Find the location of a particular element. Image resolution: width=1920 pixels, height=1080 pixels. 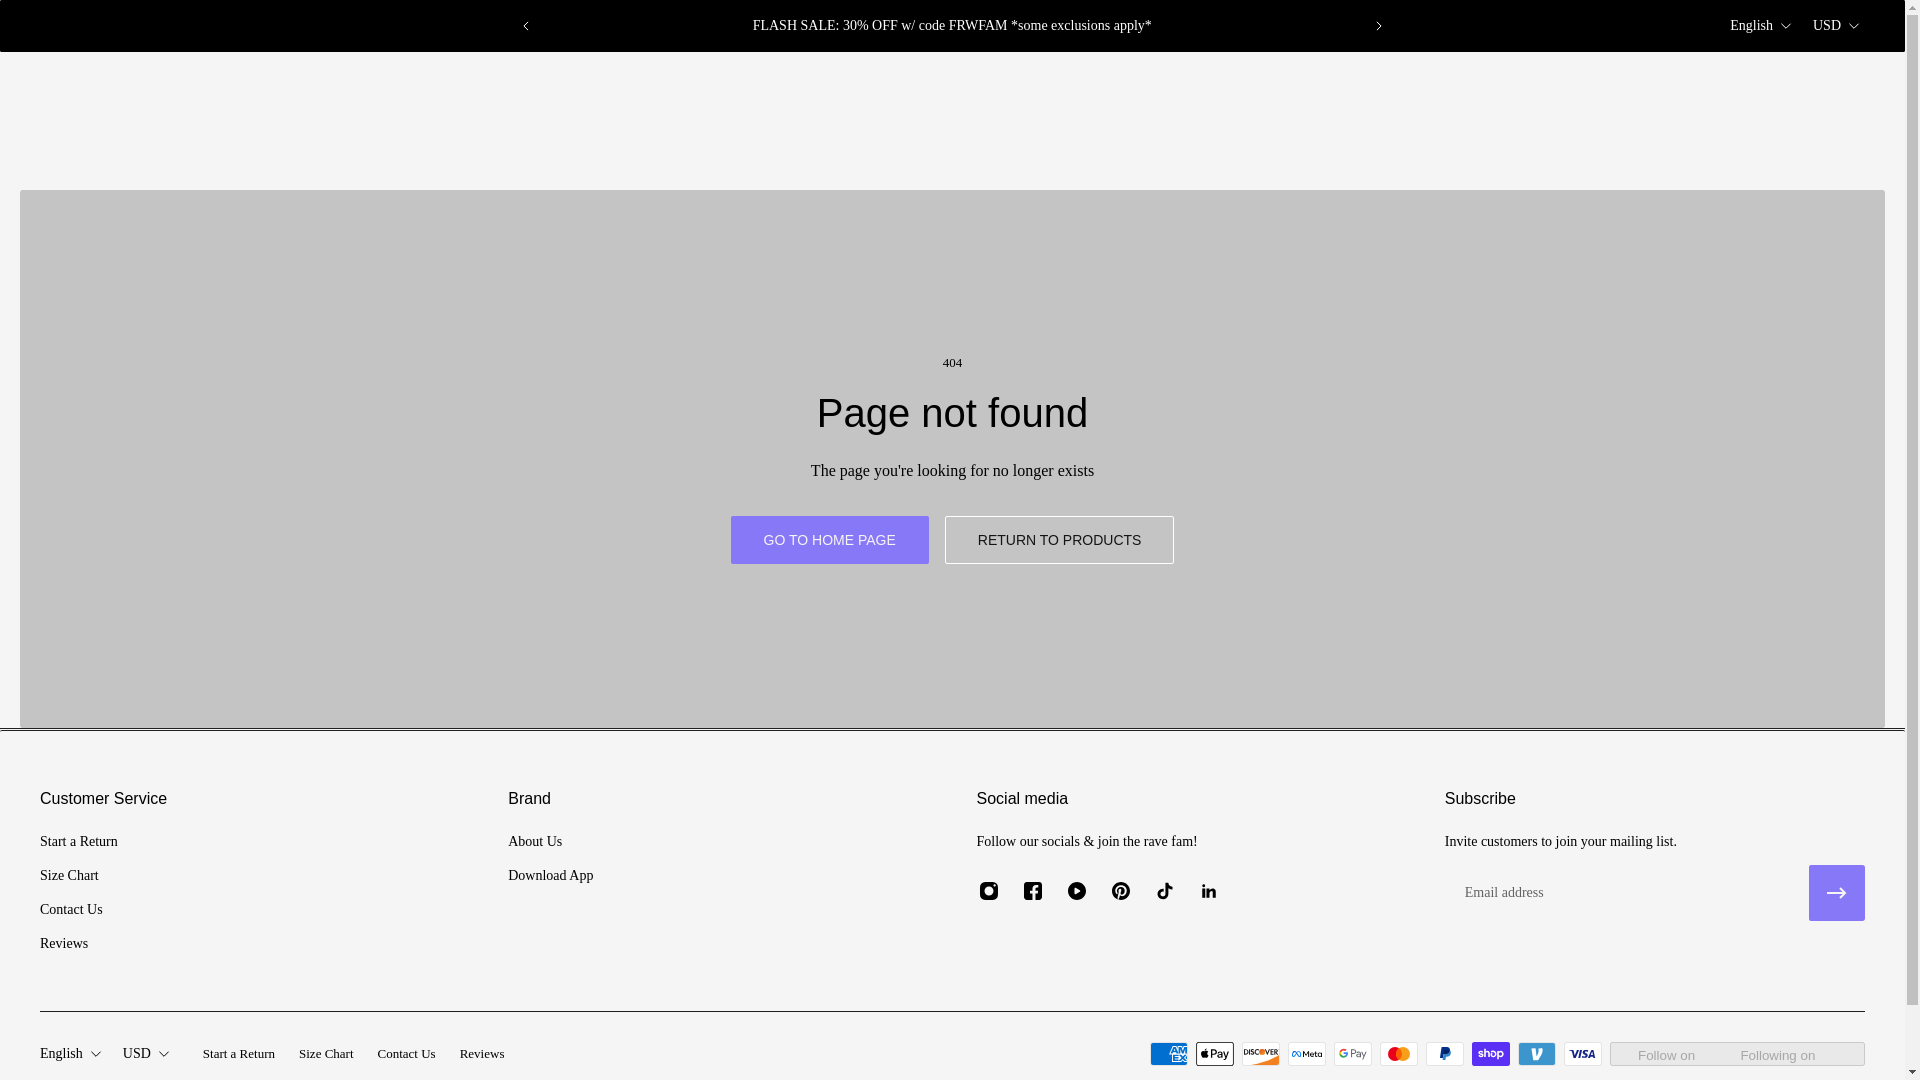

Reviews is located at coordinates (78, 944).